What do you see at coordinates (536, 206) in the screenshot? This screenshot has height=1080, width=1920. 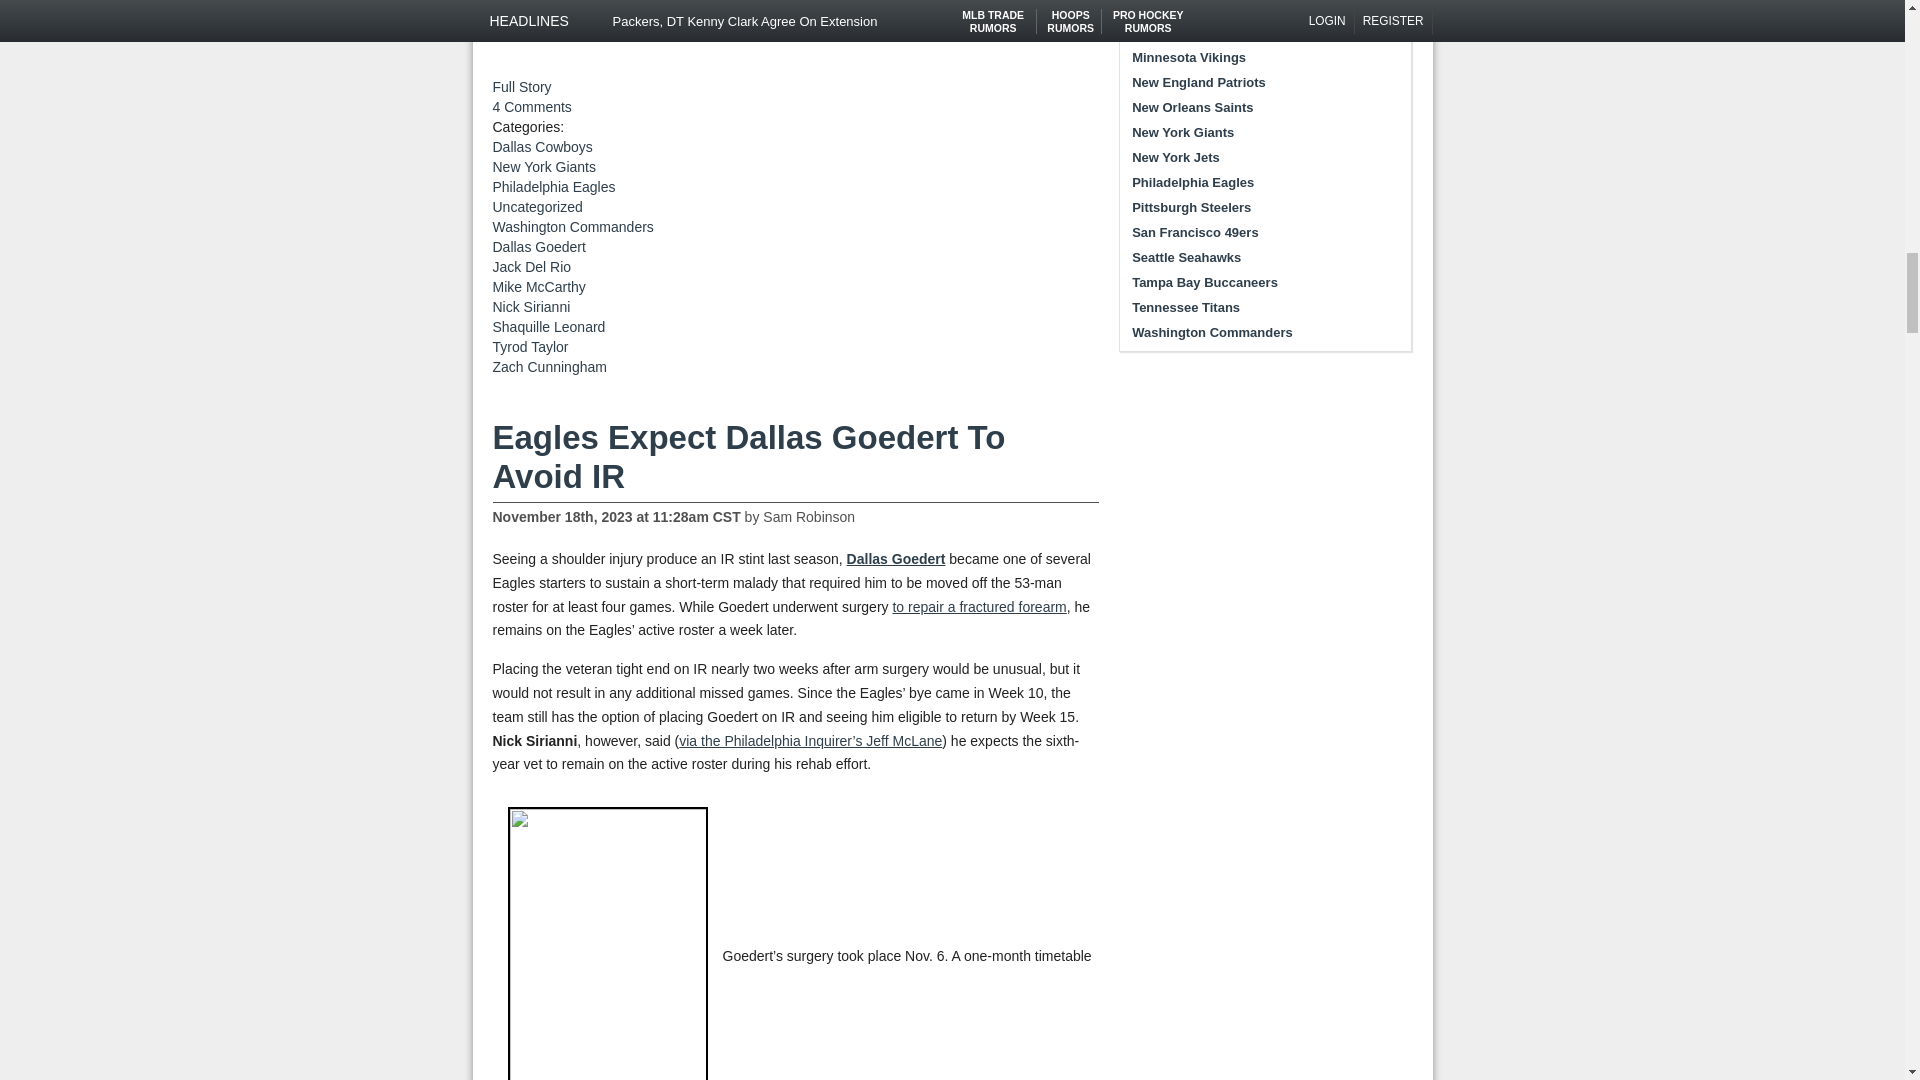 I see `View all posts in Uncategorized` at bounding box center [536, 206].